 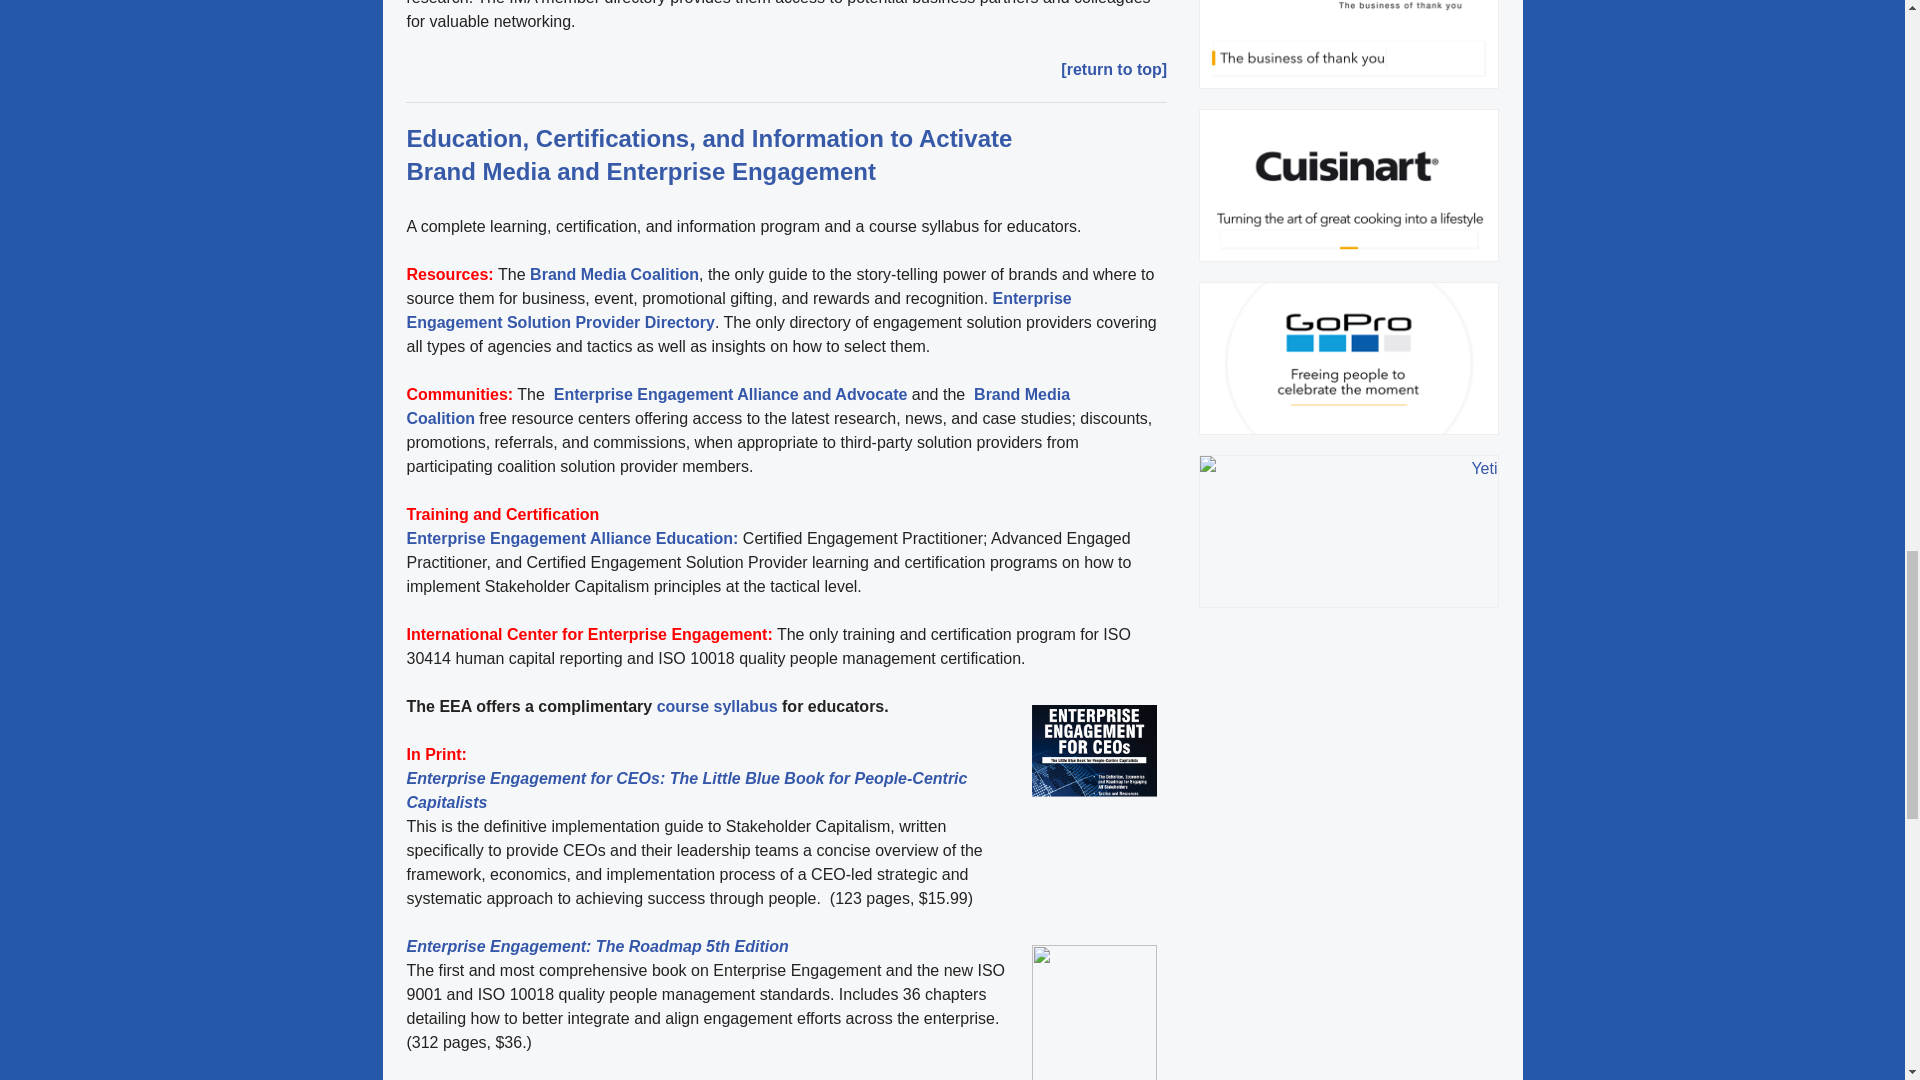 What do you see at coordinates (737, 406) in the screenshot?
I see `Brand Media Coalition` at bounding box center [737, 406].